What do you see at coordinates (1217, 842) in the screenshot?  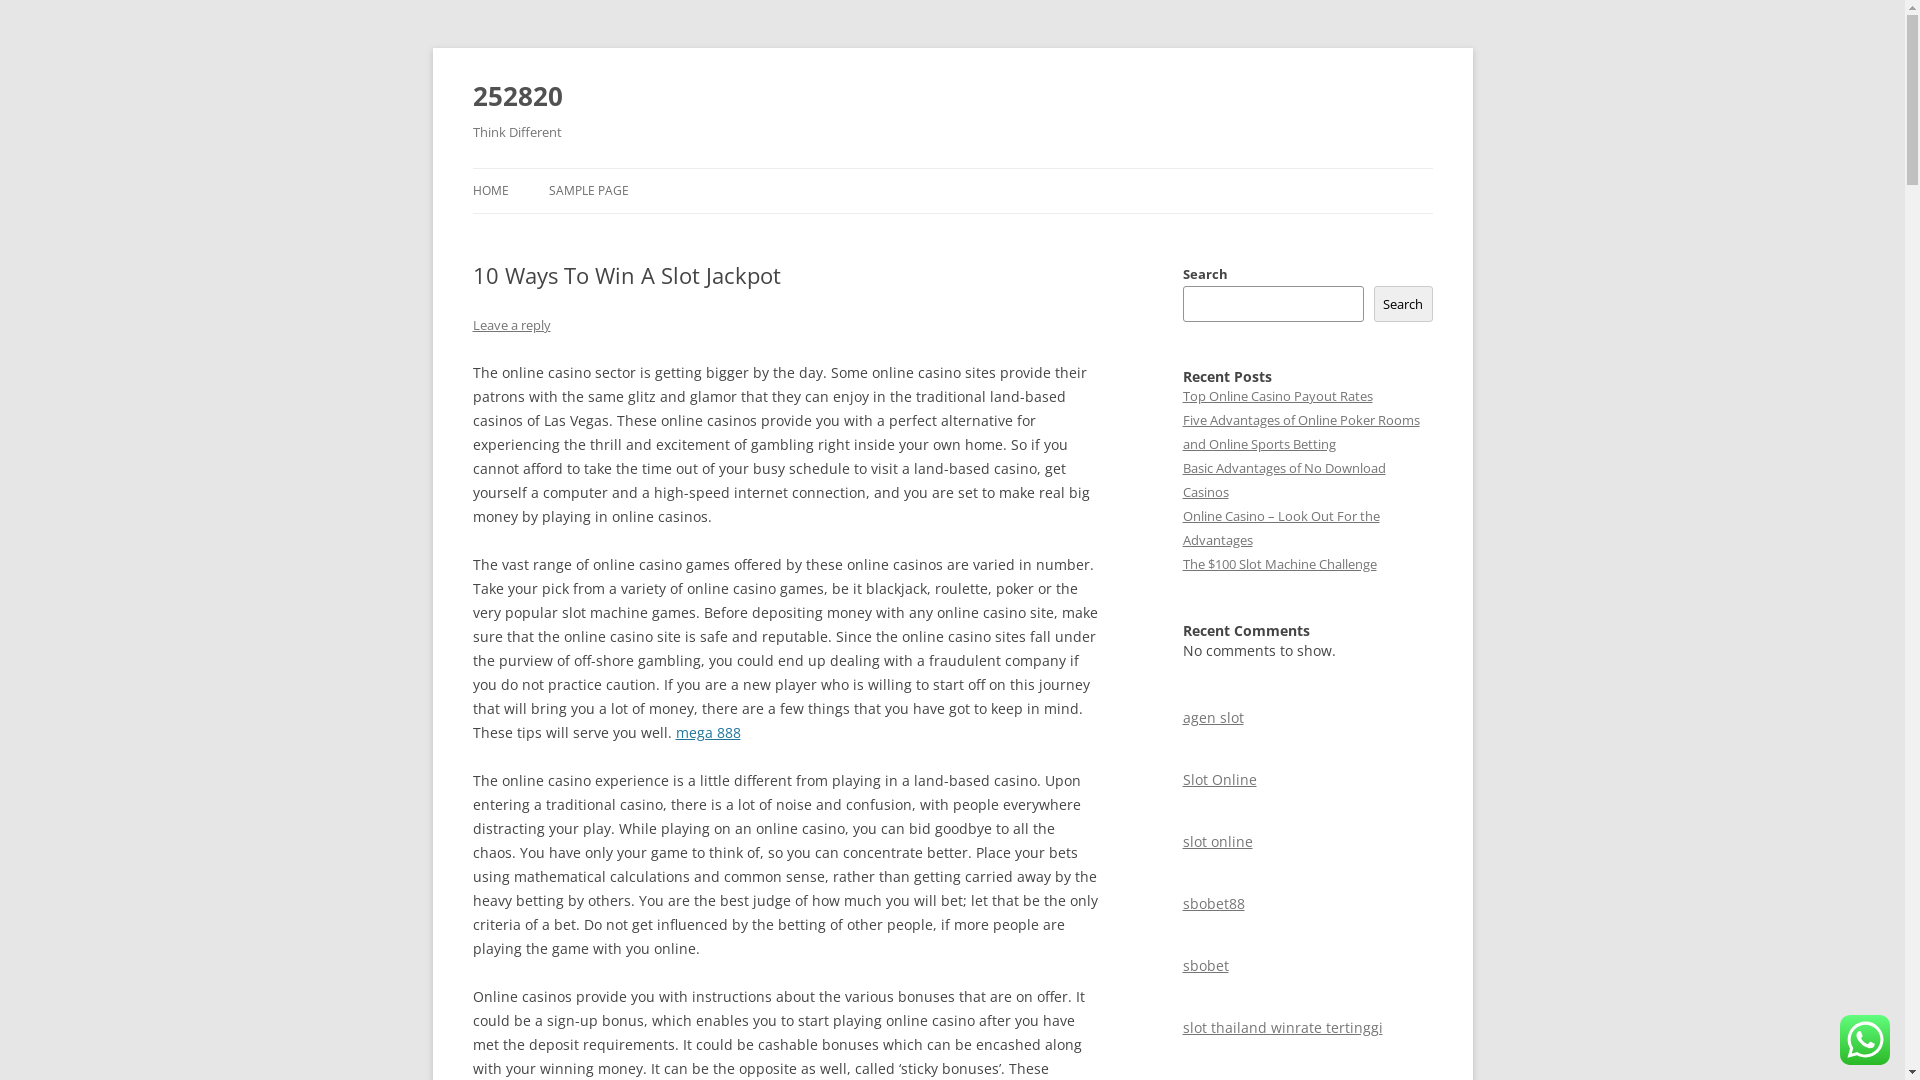 I see `slot online` at bounding box center [1217, 842].